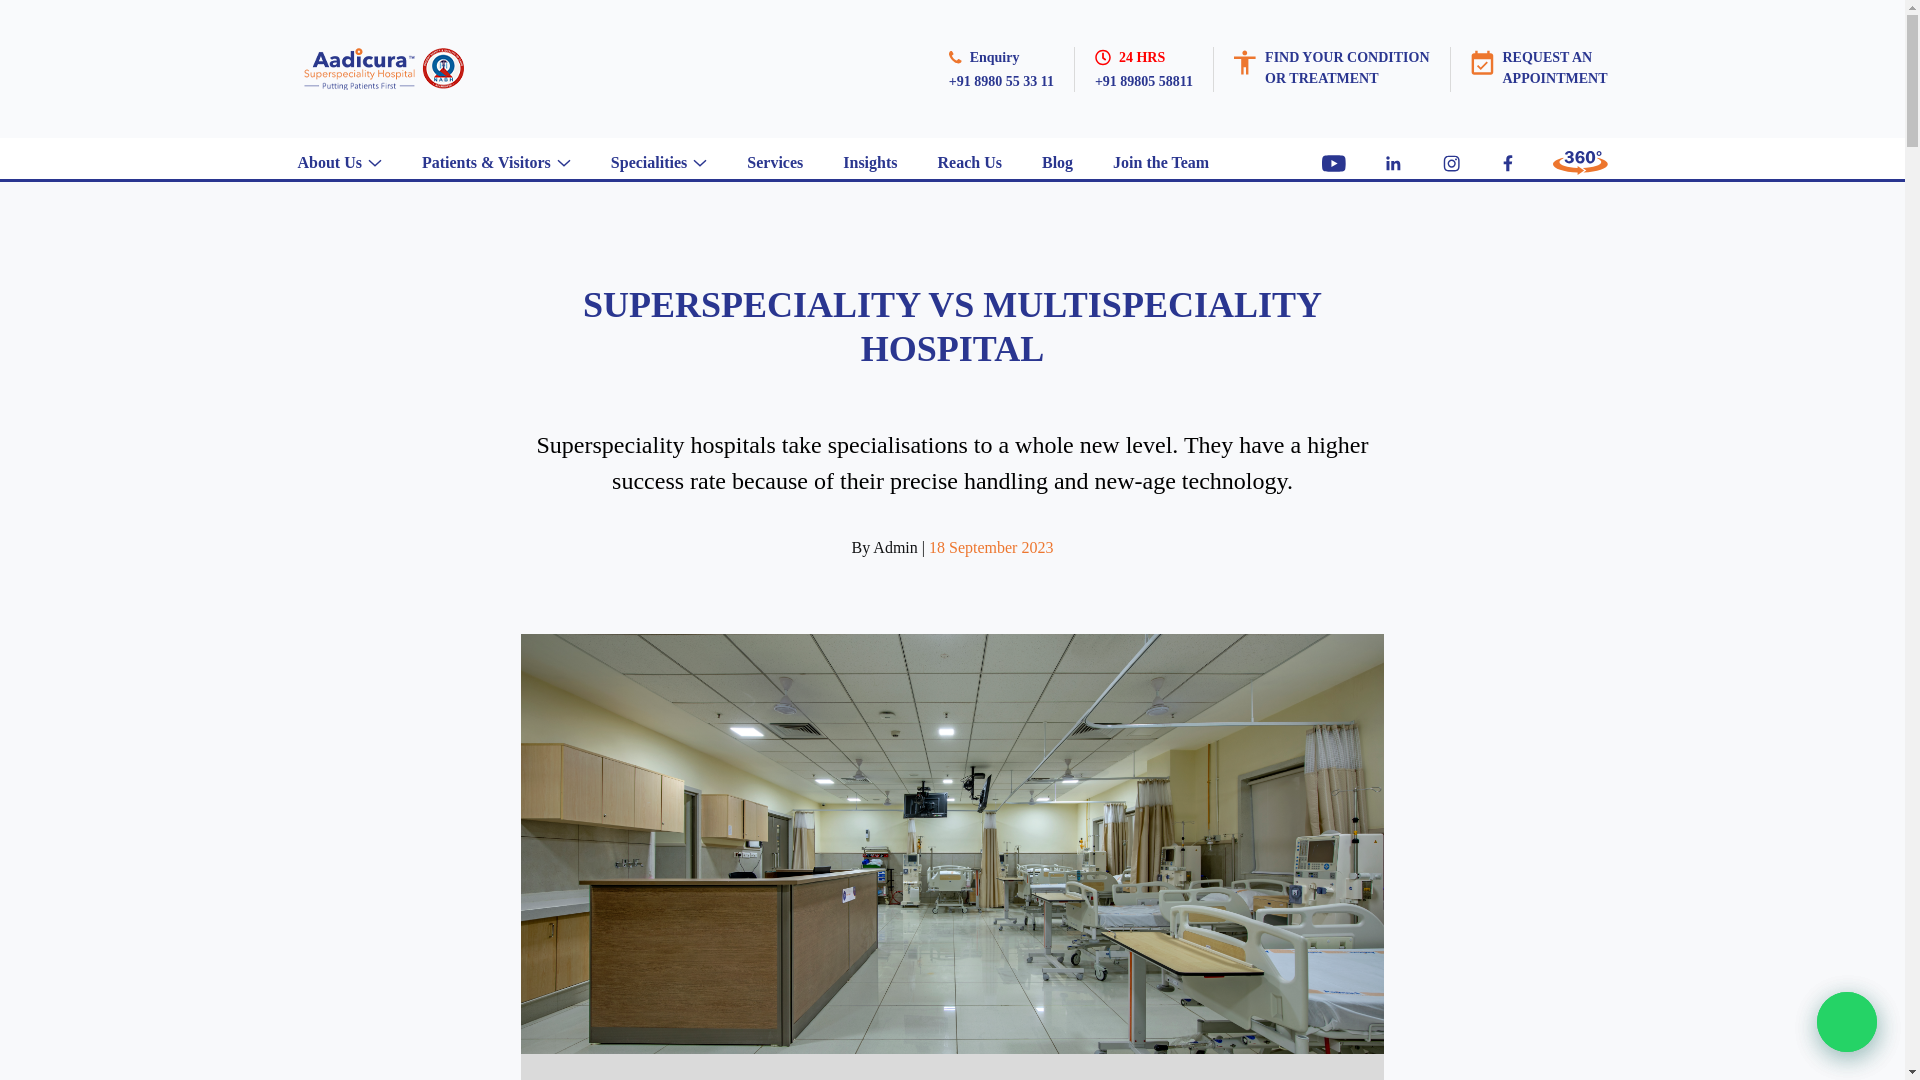 The height and width of the screenshot is (1080, 1920). Describe the element at coordinates (970, 162) in the screenshot. I see `Insights` at that location.